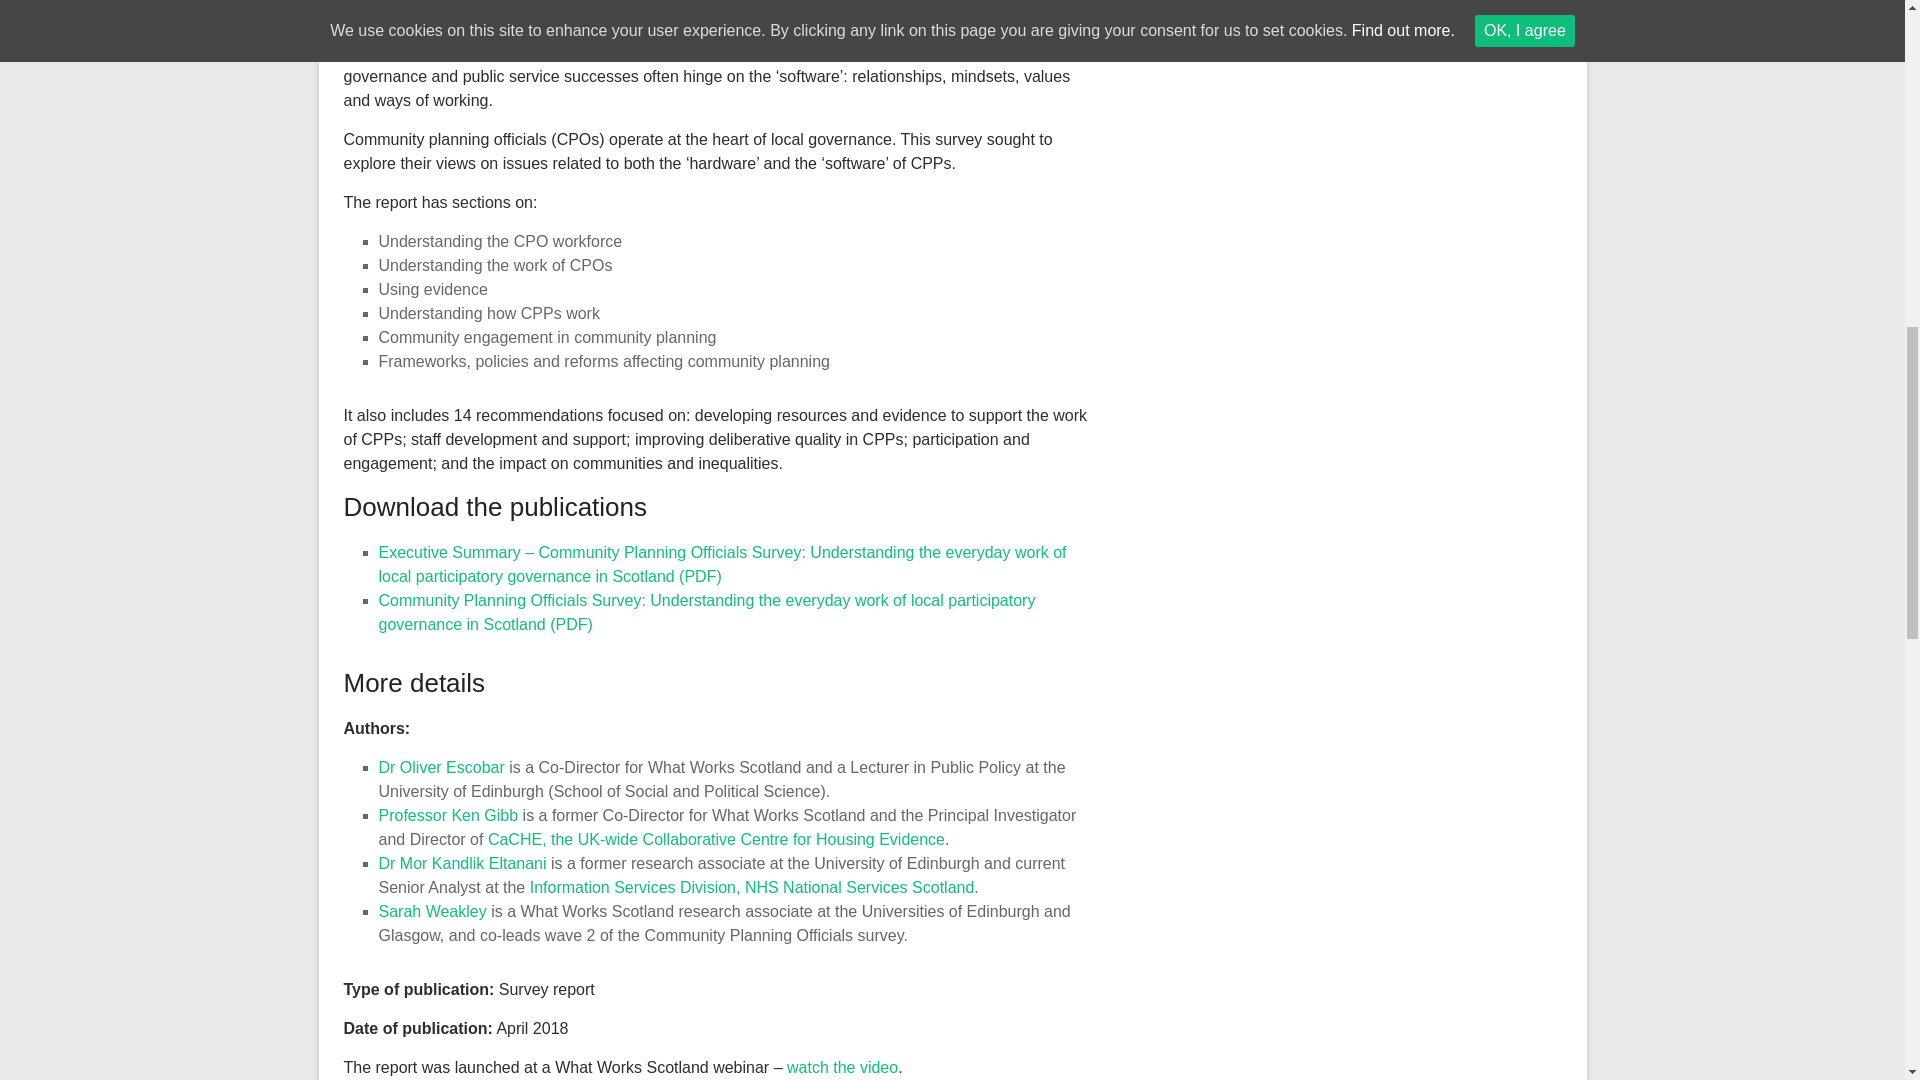 This screenshot has width=1920, height=1080. Describe the element at coordinates (462, 863) in the screenshot. I see `Dr Mor Kandlik Eltanani` at that location.